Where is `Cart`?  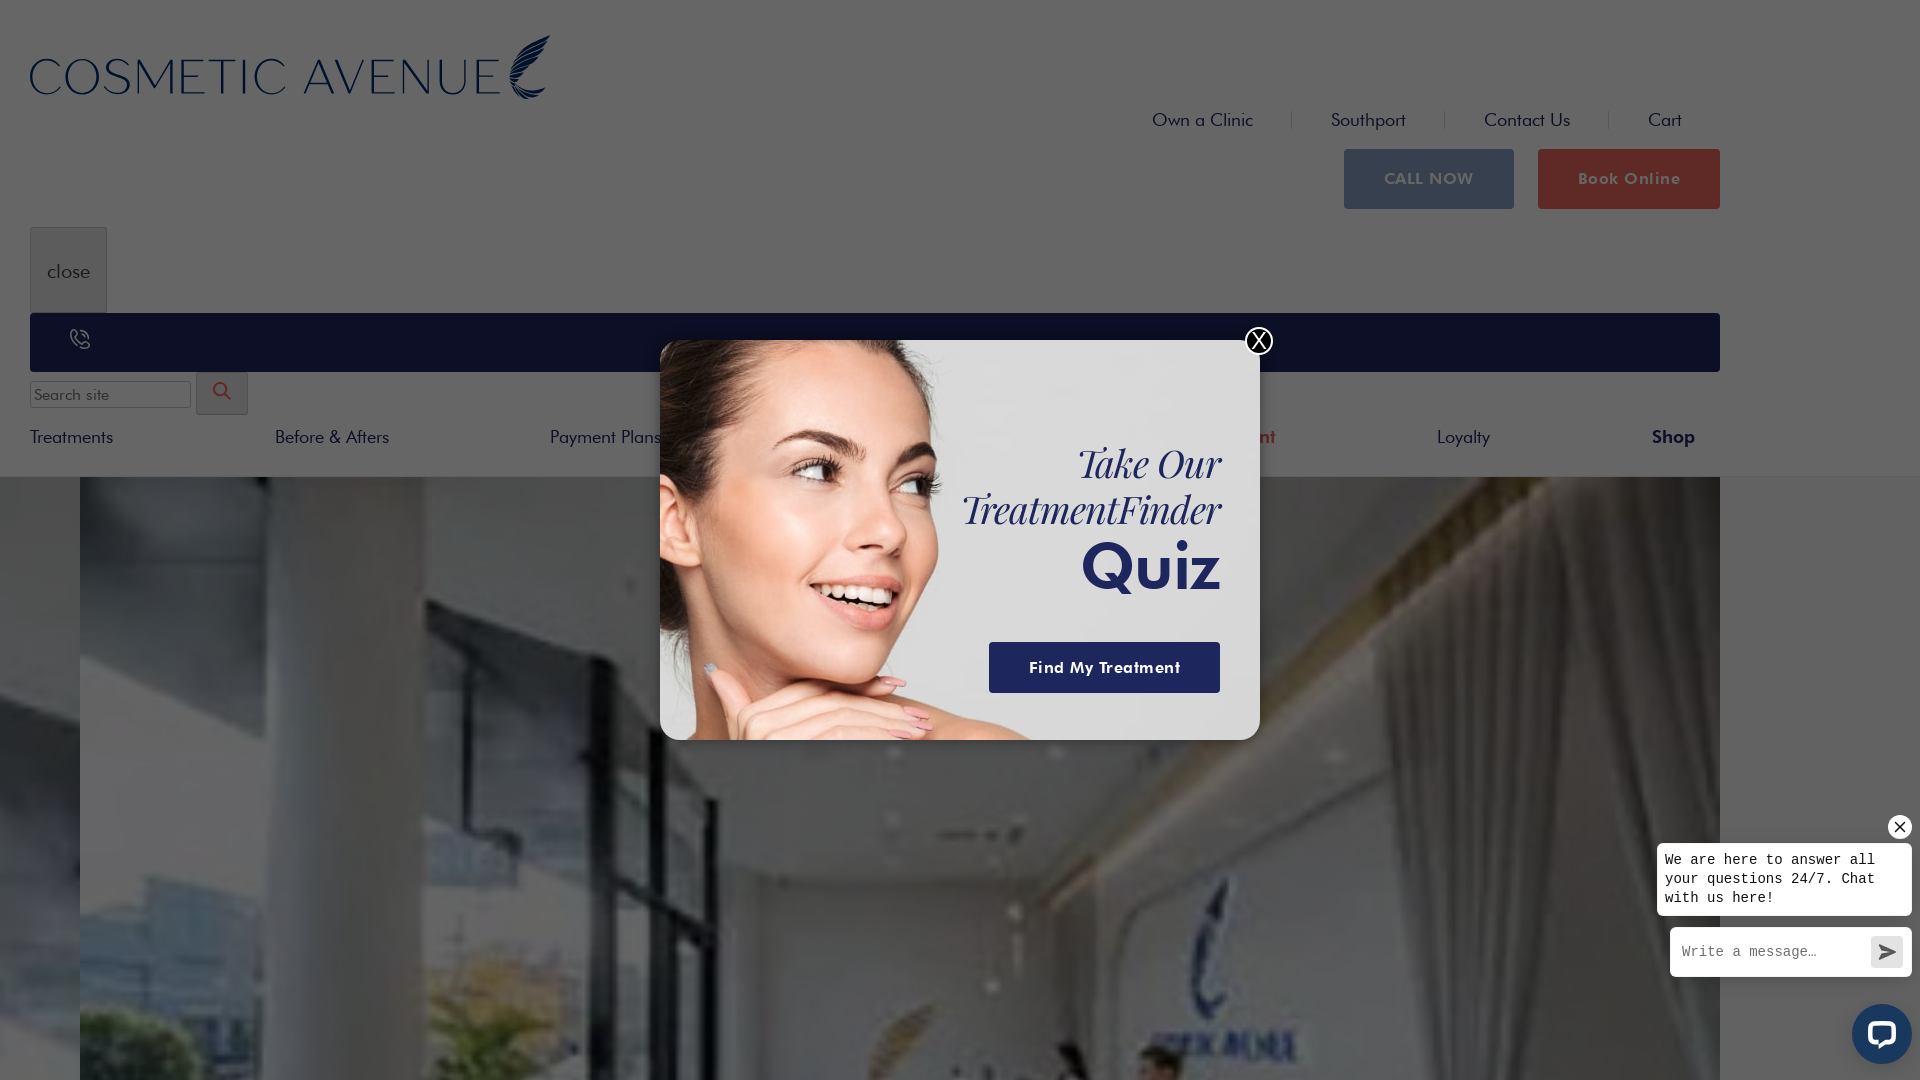 Cart is located at coordinates (1665, 120).